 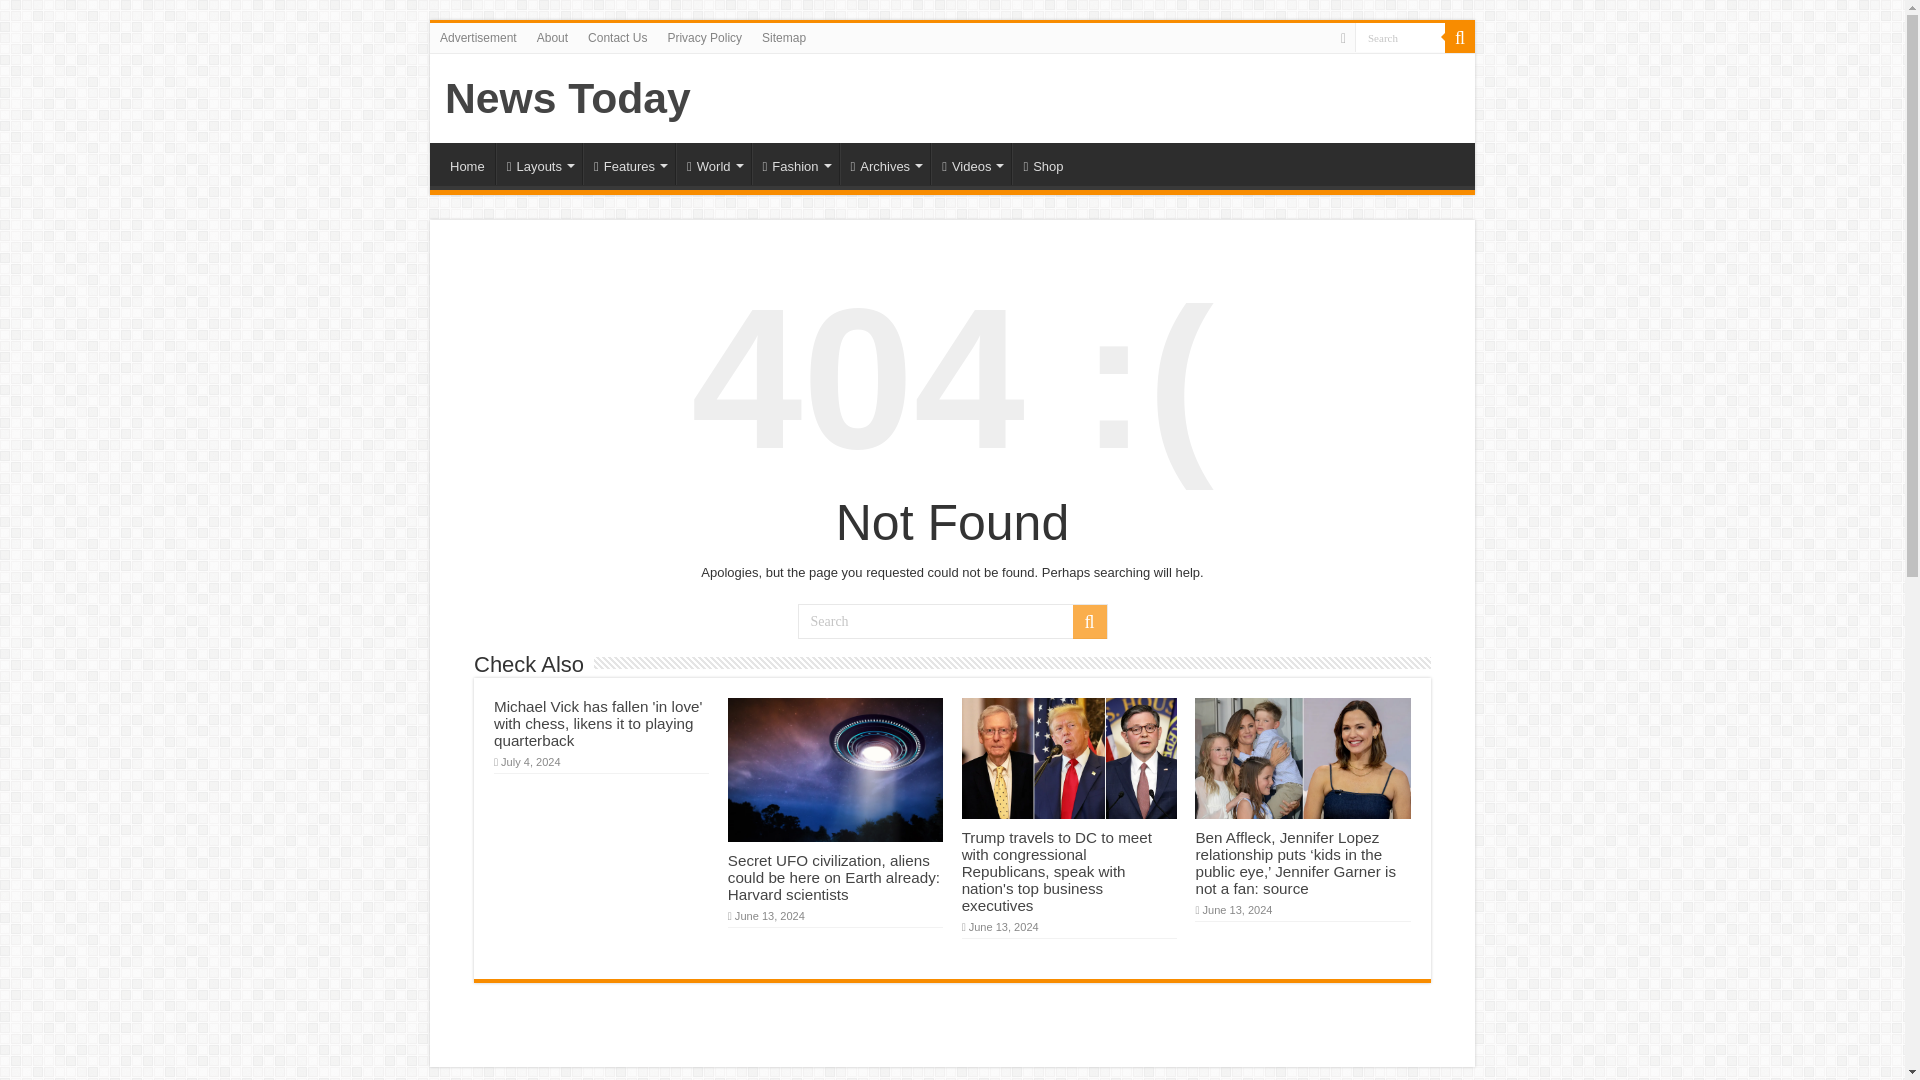 What do you see at coordinates (952, 621) in the screenshot?
I see `Search` at bounding box center [952, 621].